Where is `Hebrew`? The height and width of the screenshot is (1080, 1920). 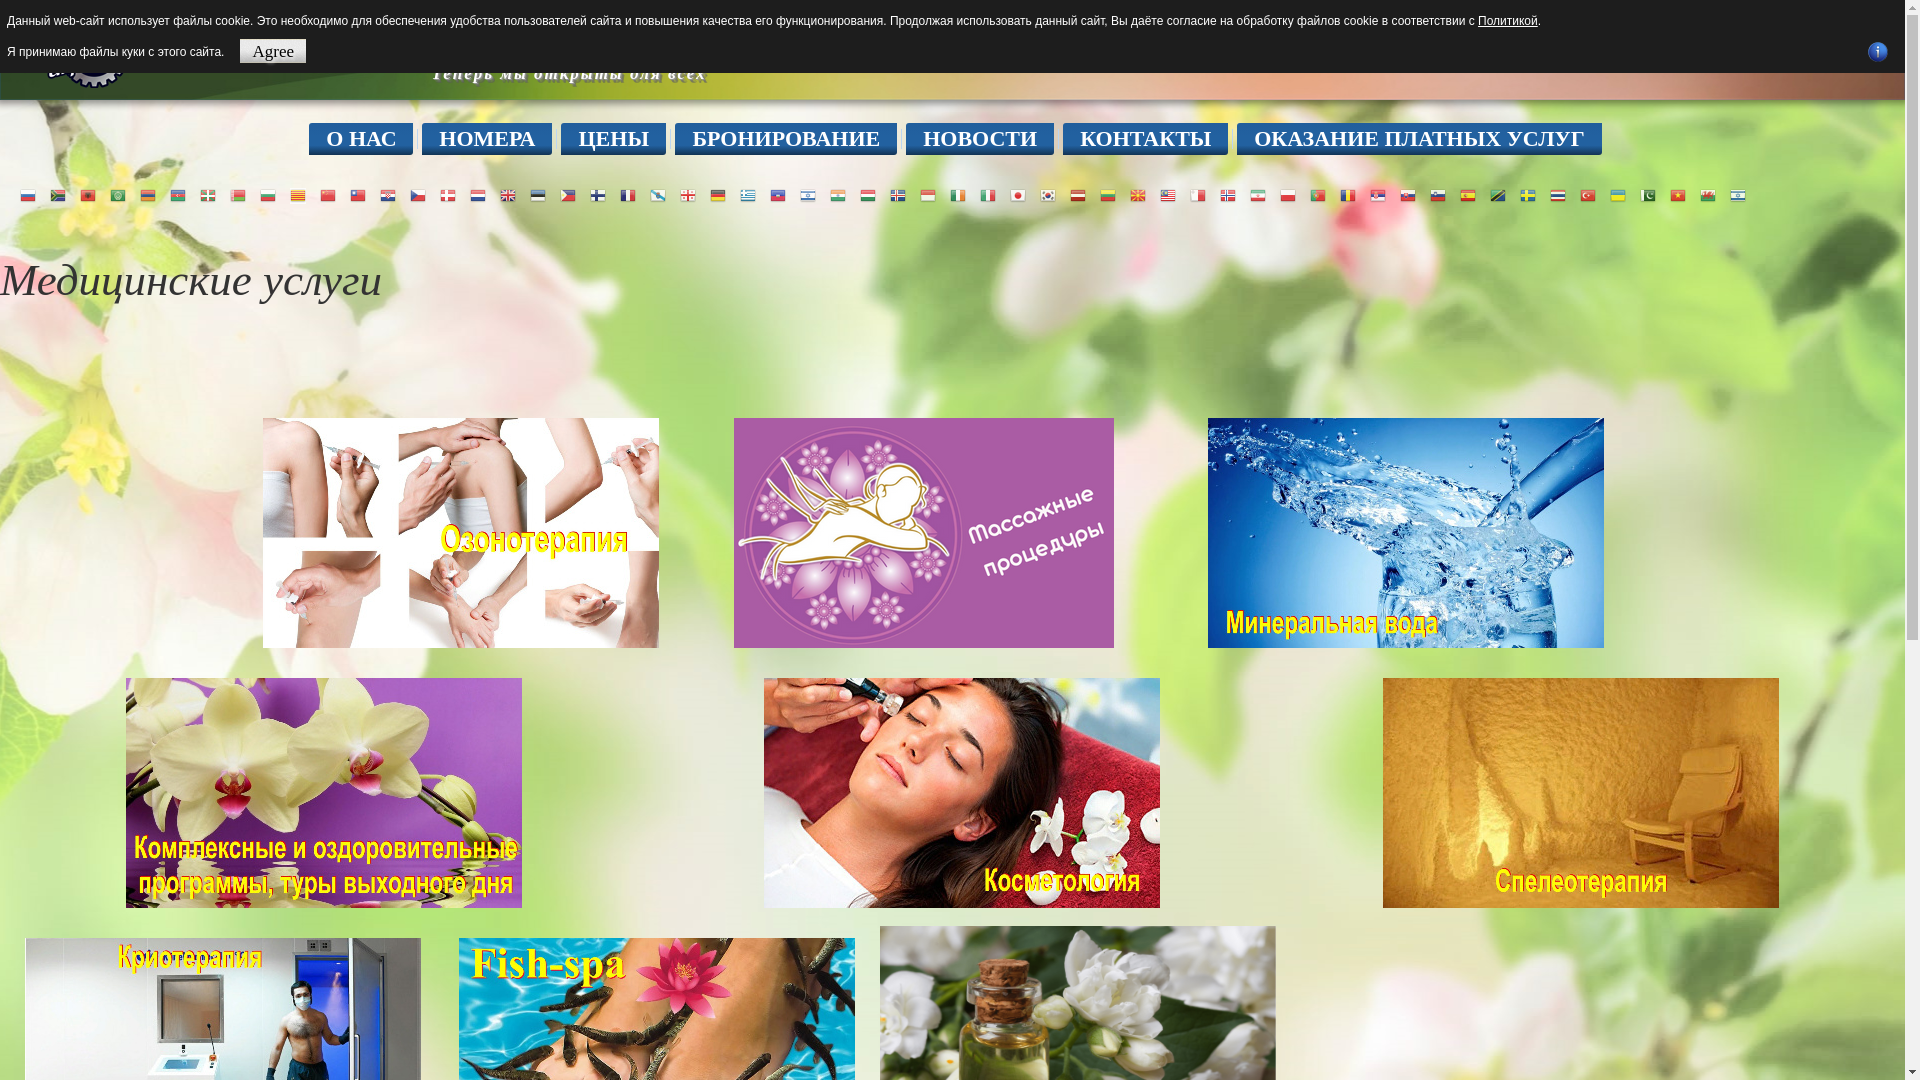 Hebrew is located at coordinates (808, 194).